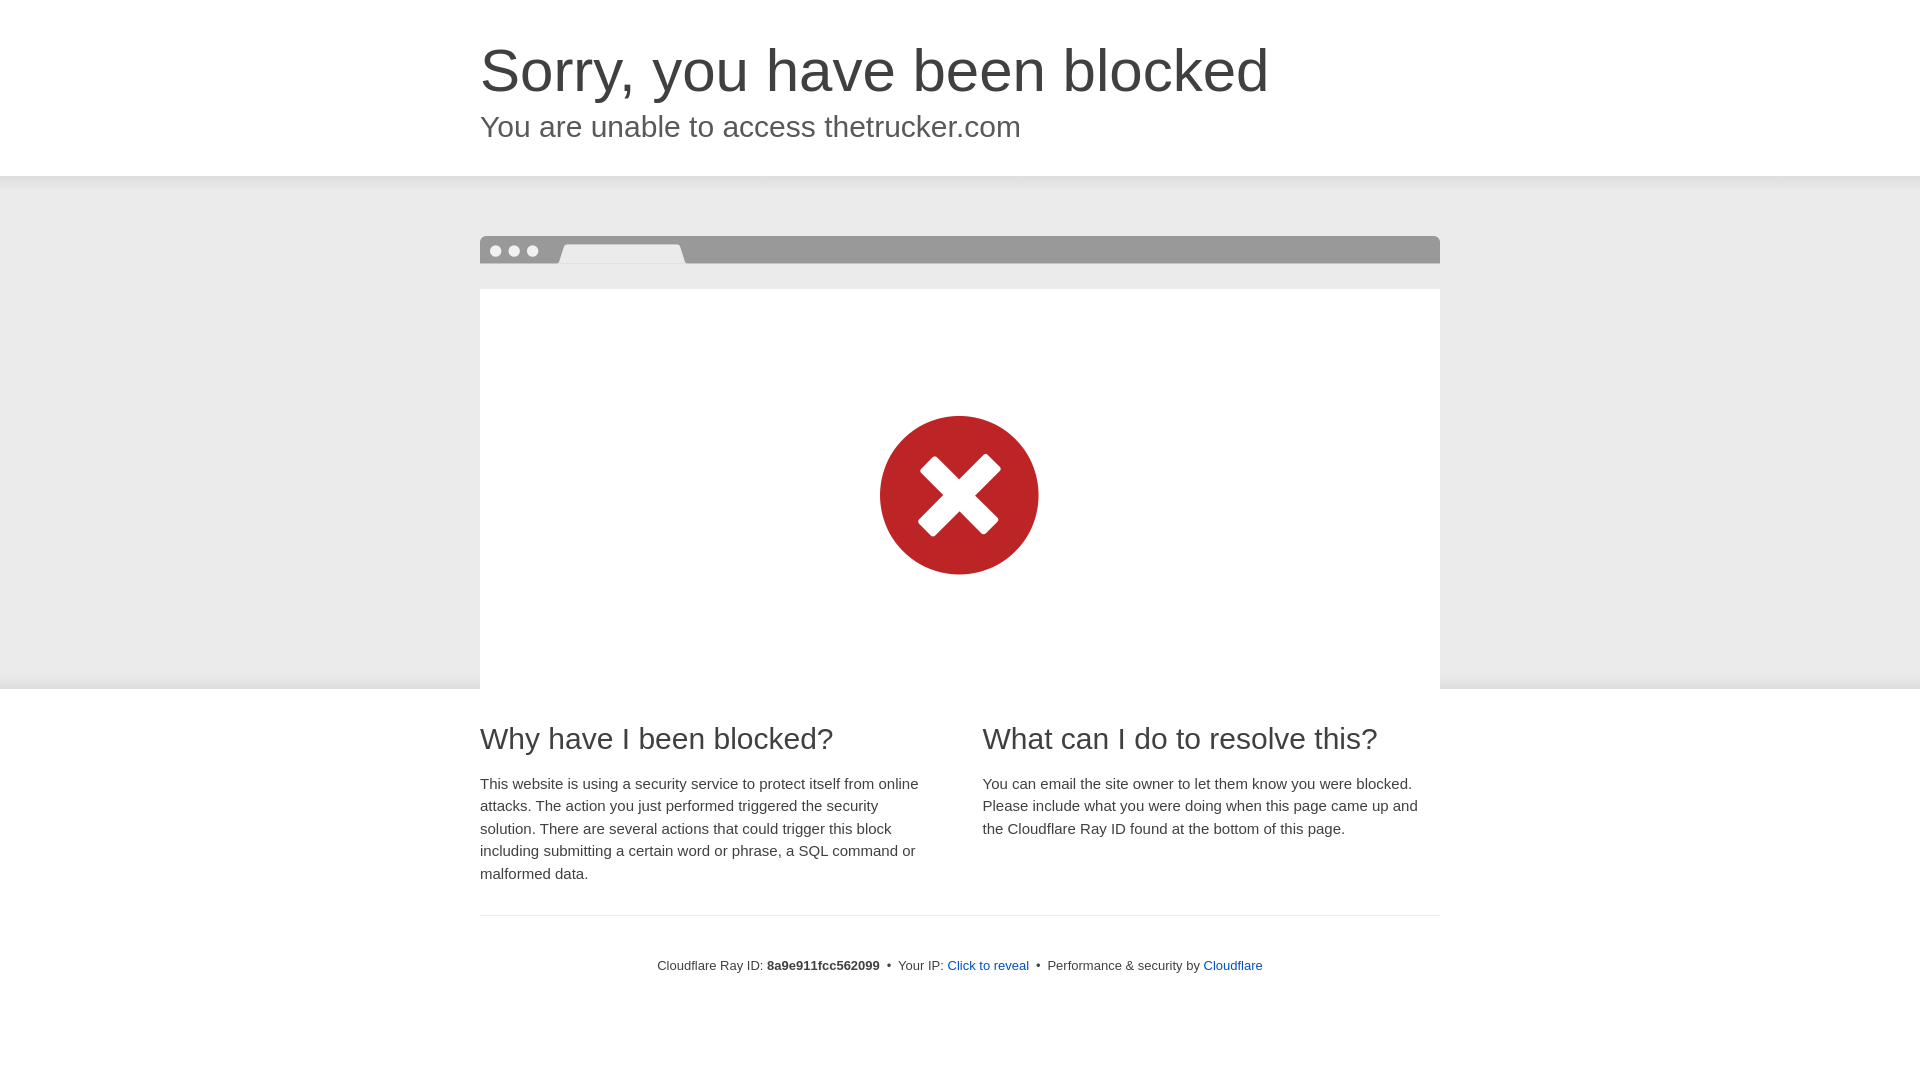 Image resolution: width=1920 pixels, height=1080 pixels. What do you see at coordinates (988, 966) in the screenshot?
I see `Click to reveal` at bounding box center [988, 966].